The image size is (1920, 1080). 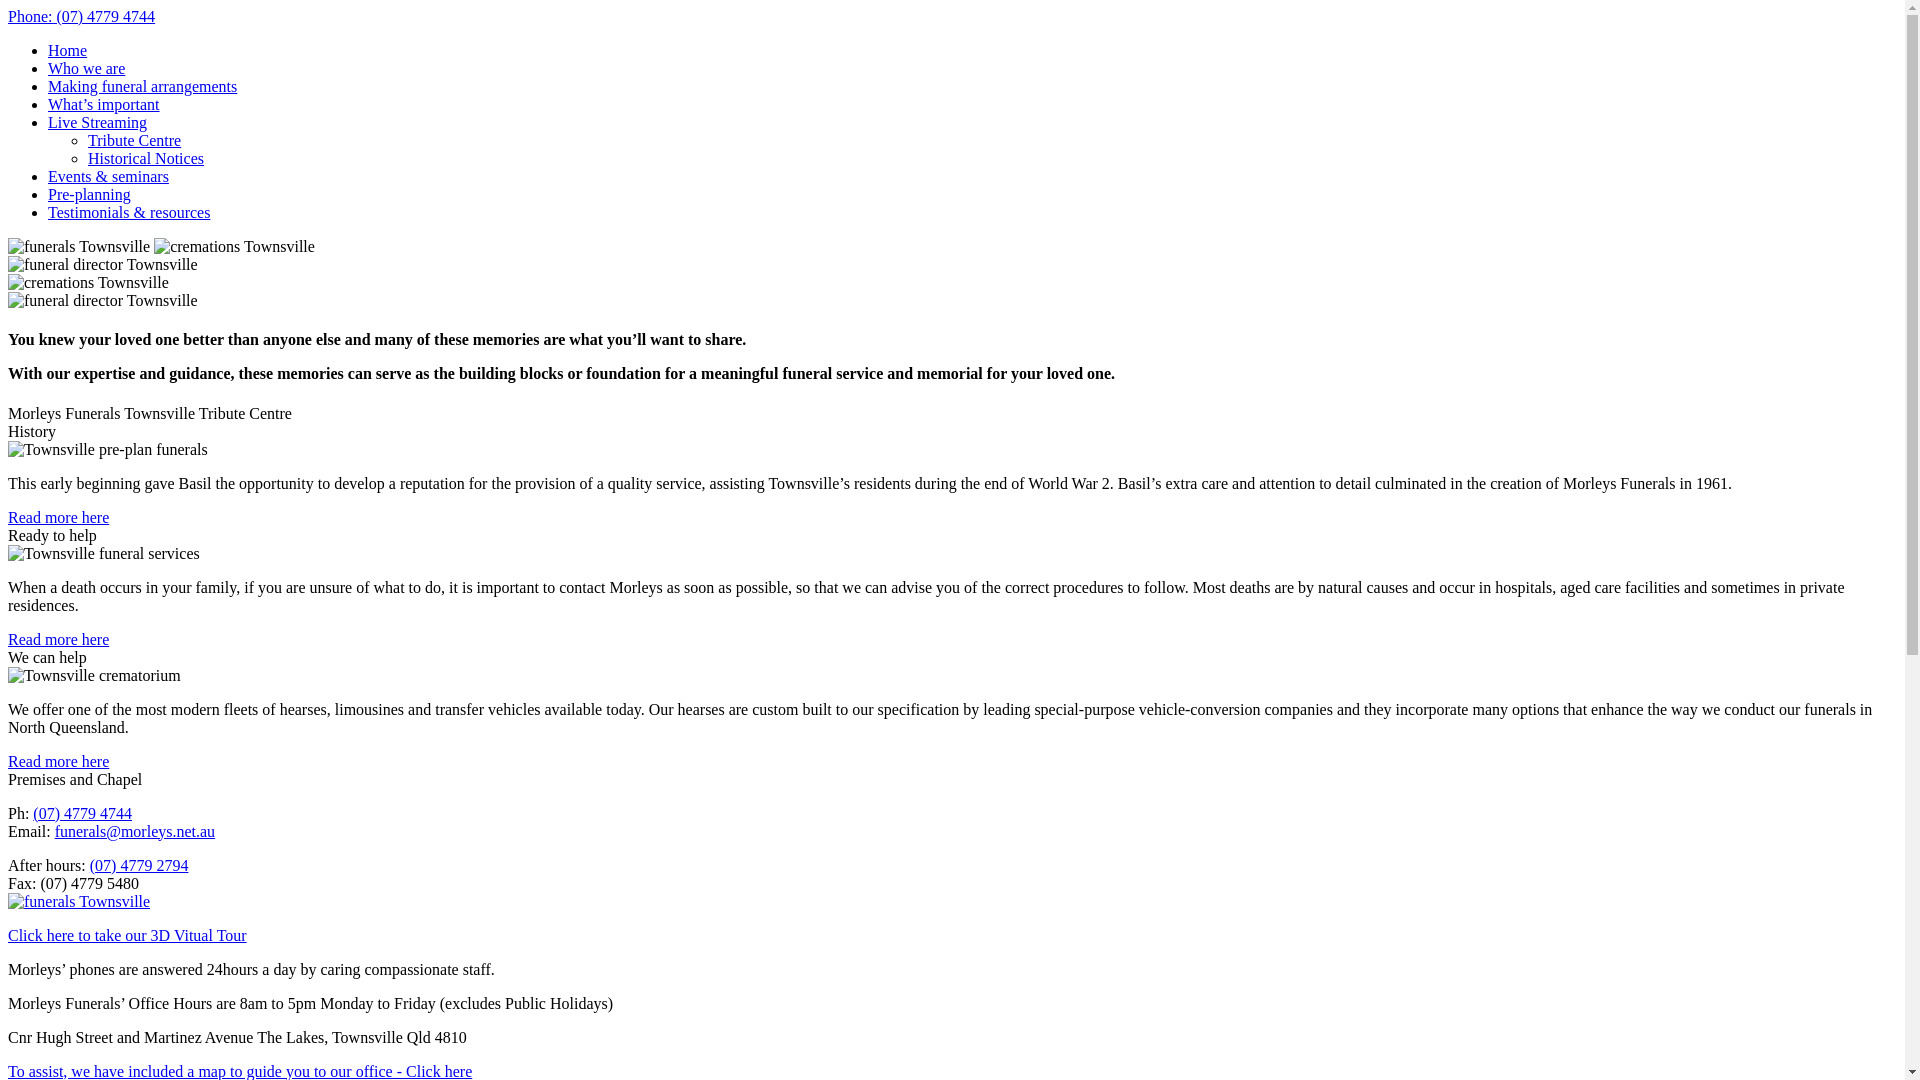 I want to click on Making funeral arrangements, so click(x=142, y=86).